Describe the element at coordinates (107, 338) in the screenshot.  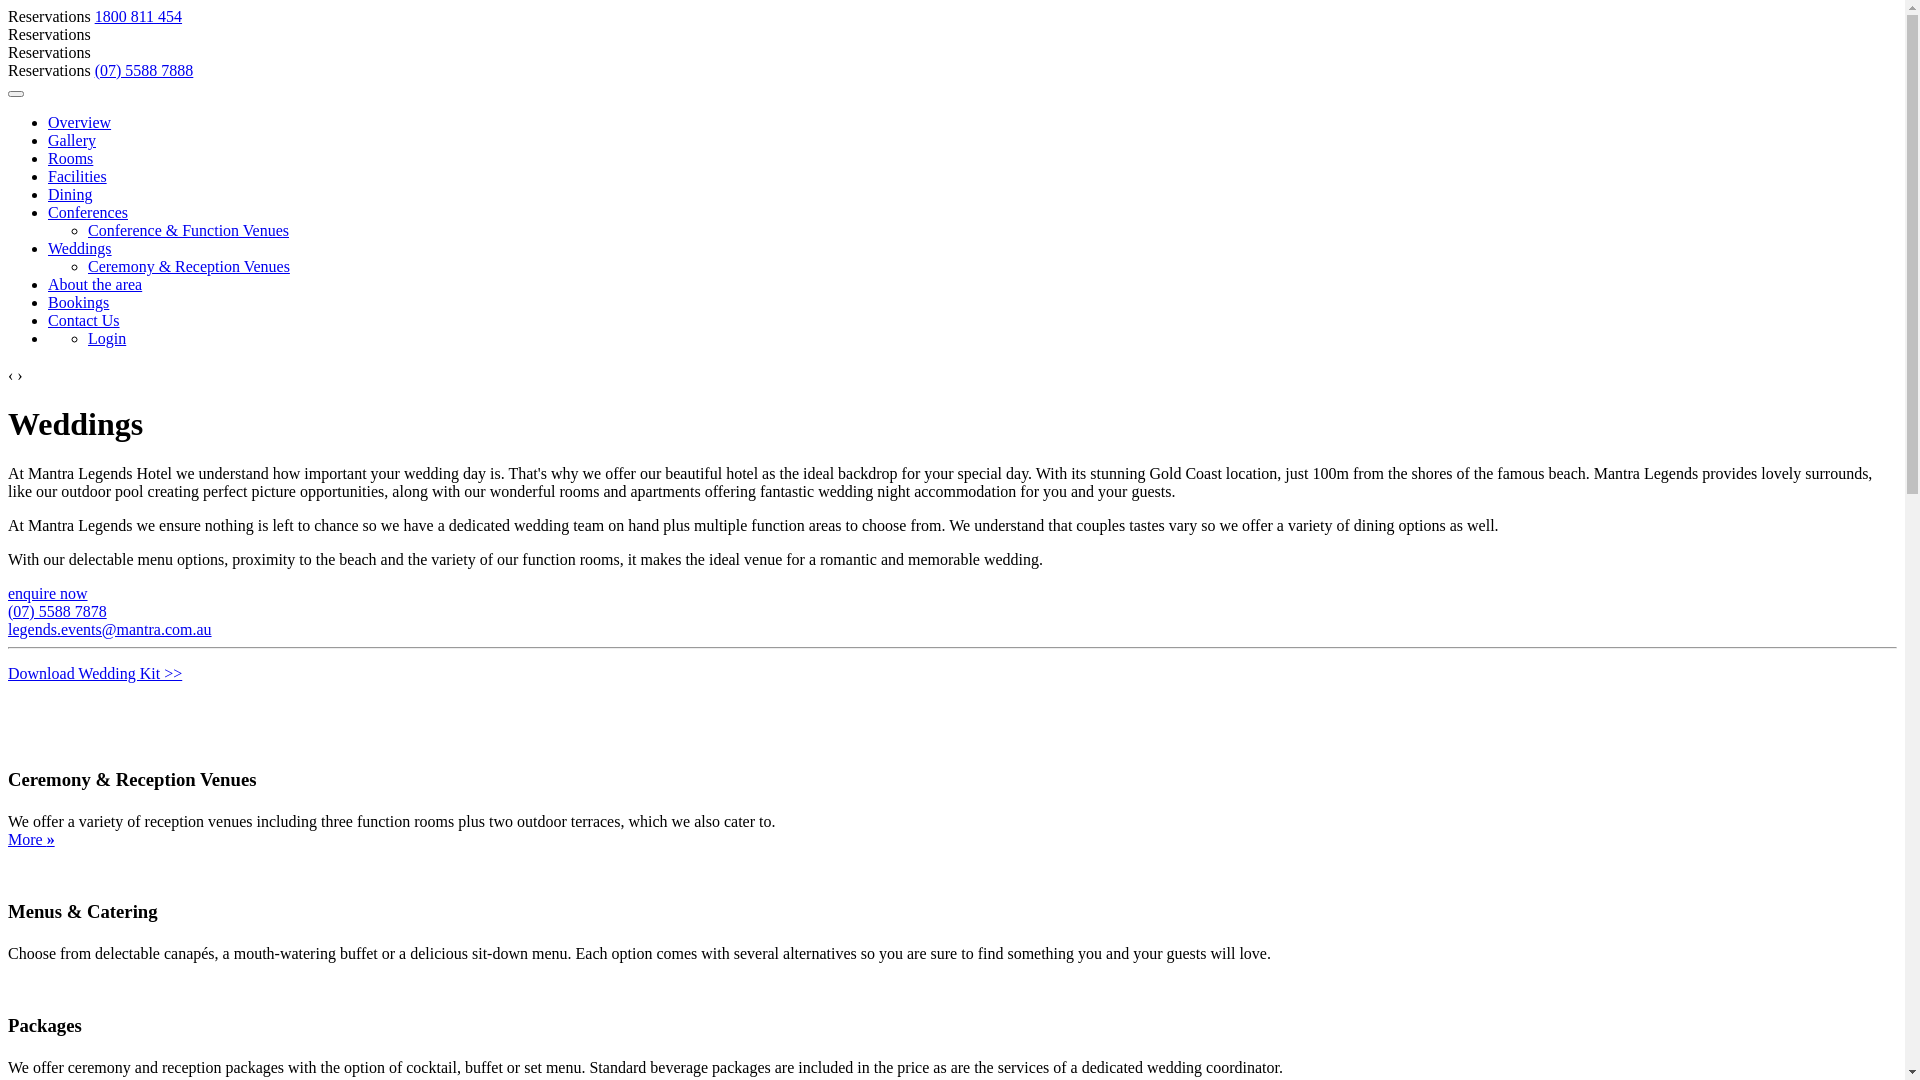
I see `Login` at that location.